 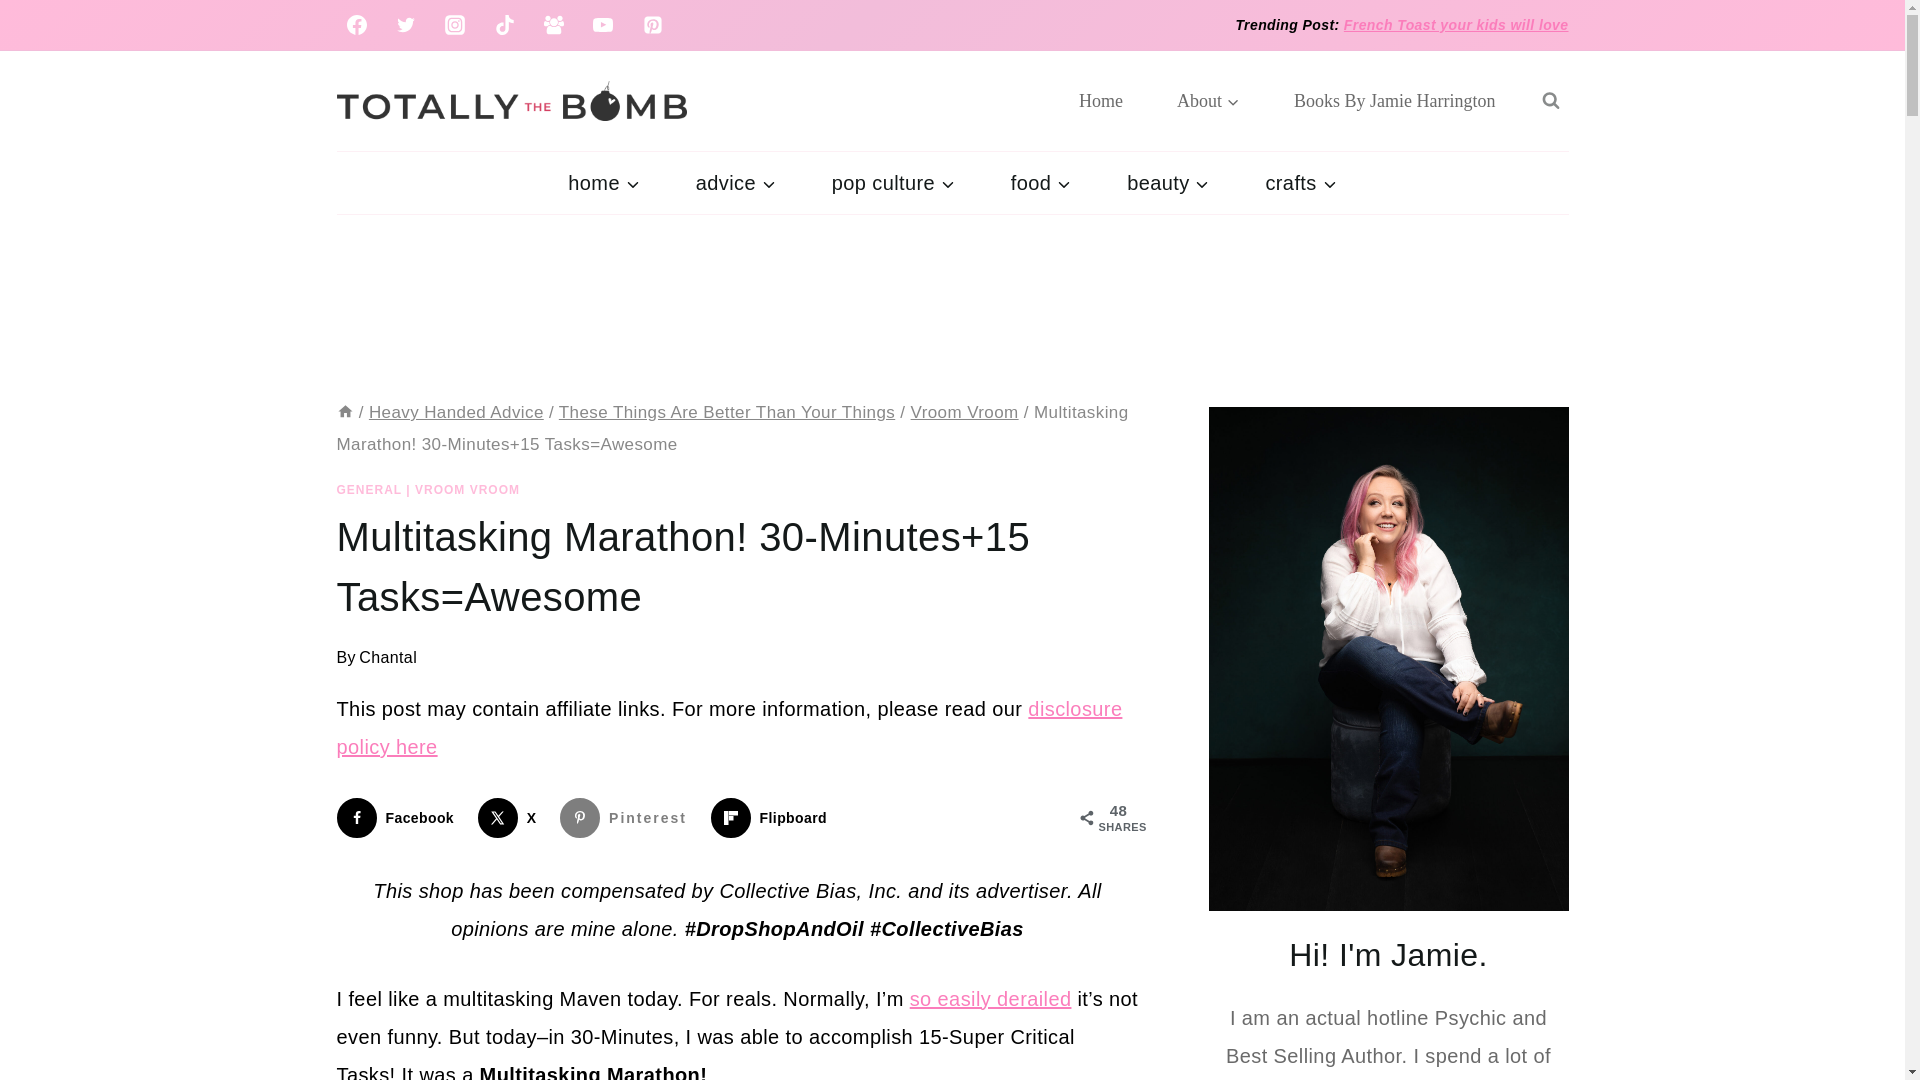 I want to click on French Toast your kids will love, so click(x=1456, y=25).